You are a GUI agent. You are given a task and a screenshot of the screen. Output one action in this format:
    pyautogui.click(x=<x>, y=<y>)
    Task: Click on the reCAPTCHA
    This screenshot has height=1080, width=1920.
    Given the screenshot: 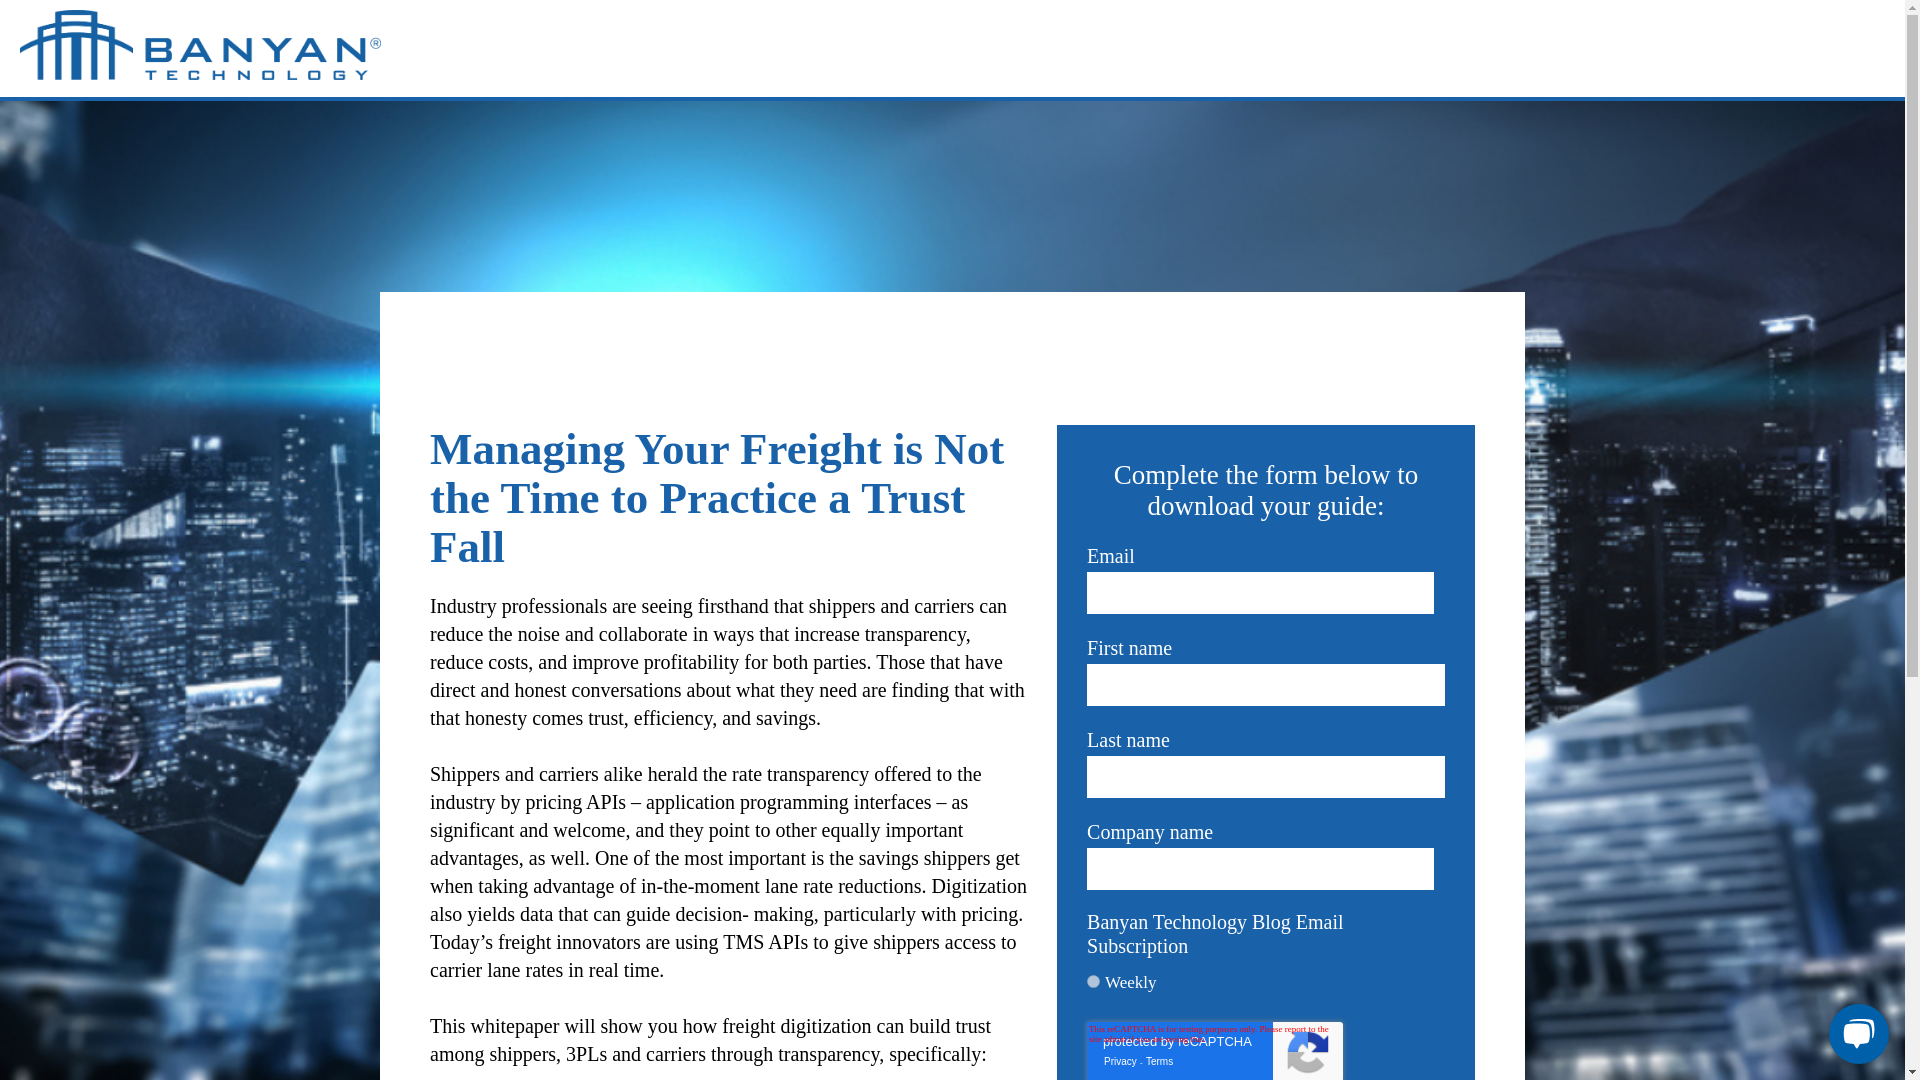 What is the action you would take?
    pyautogui.click(x=1214, y=1050)
    